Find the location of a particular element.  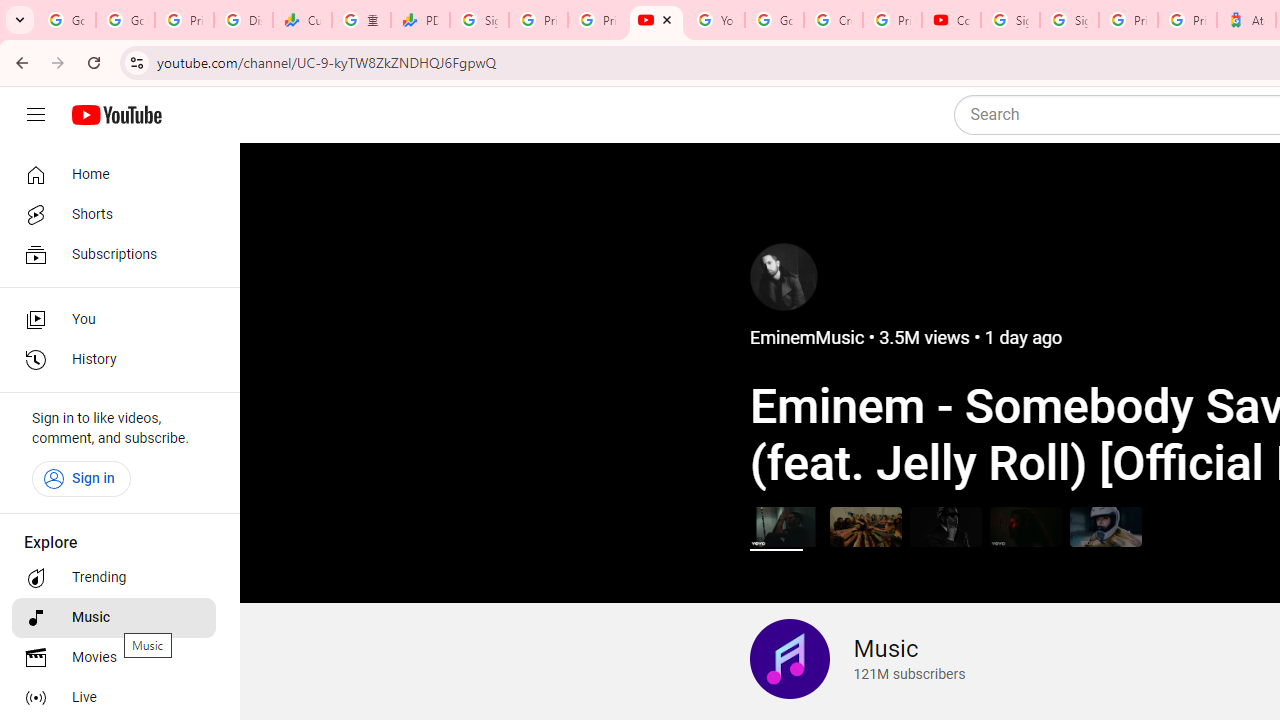

Trending is located at coordinates (114, 578).